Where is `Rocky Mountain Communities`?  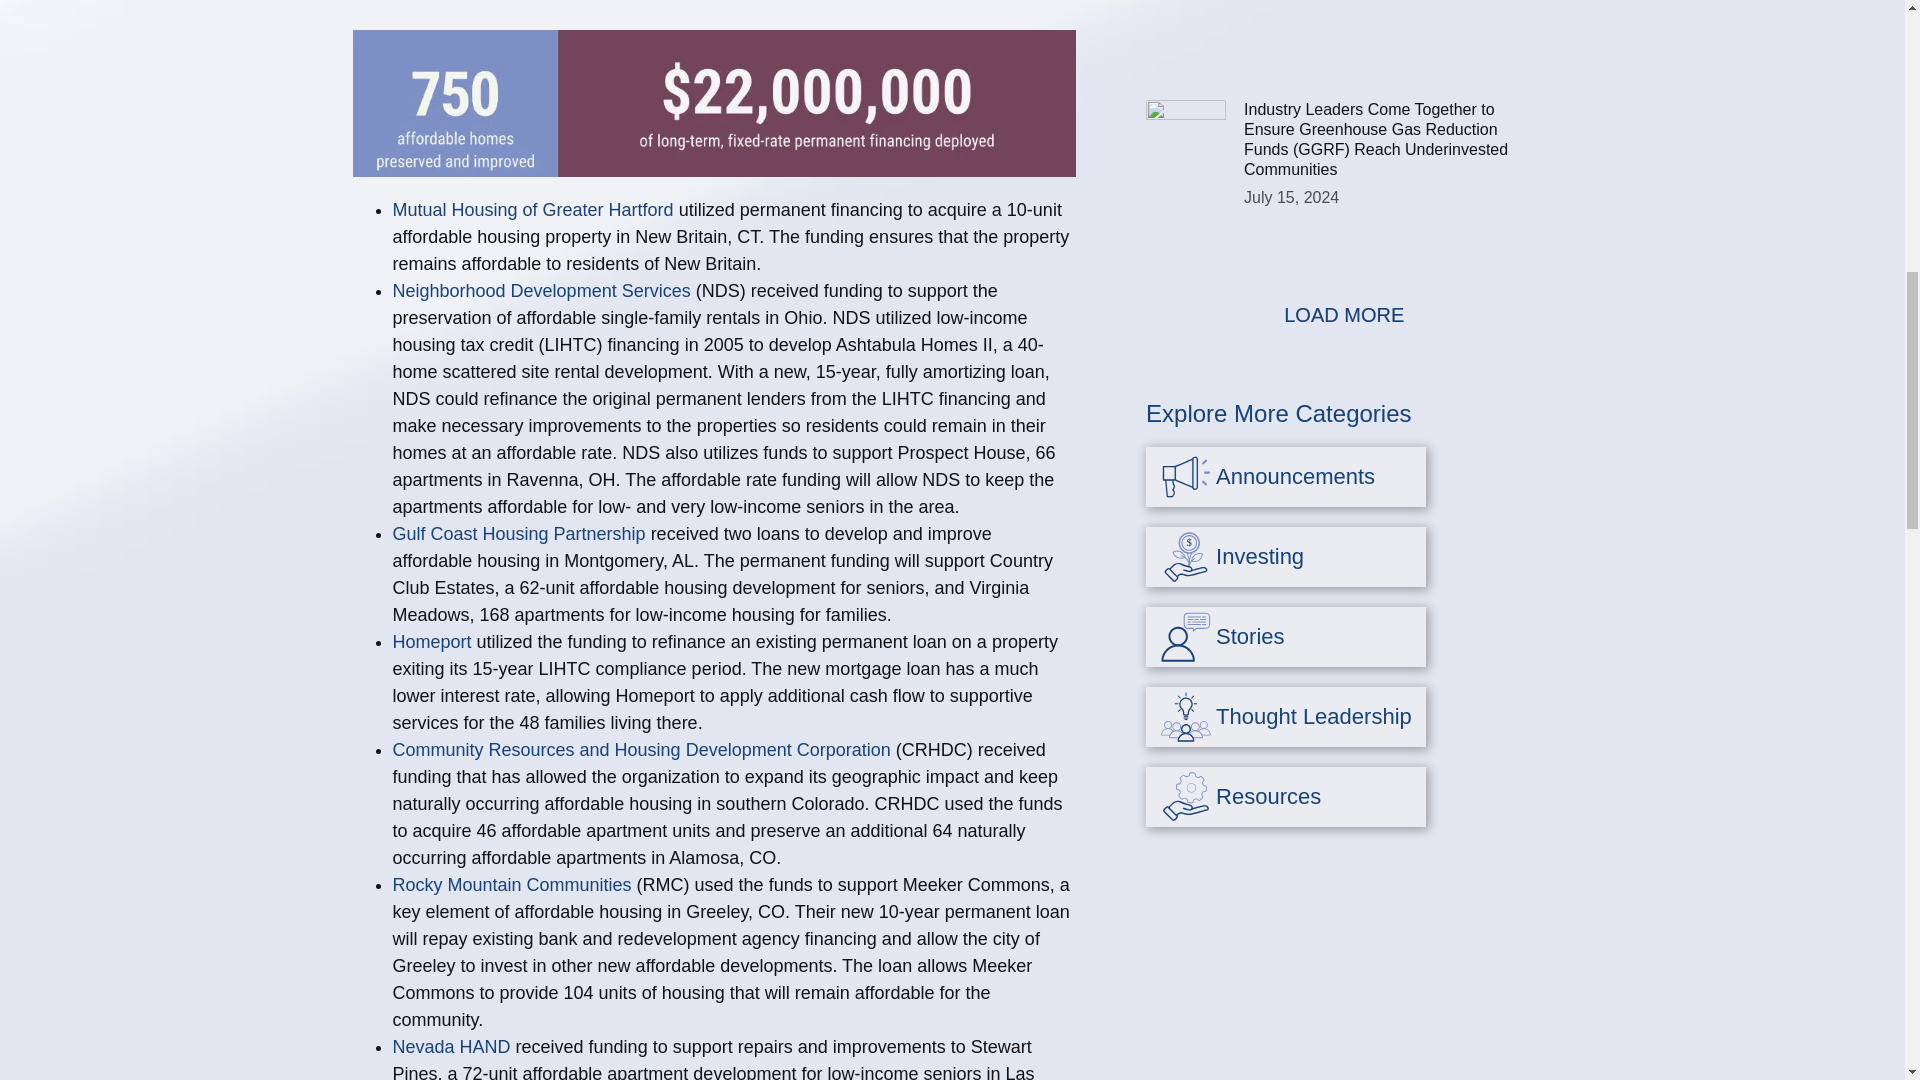 Rocky Mountain Communities is located at coordinates (511, 884).